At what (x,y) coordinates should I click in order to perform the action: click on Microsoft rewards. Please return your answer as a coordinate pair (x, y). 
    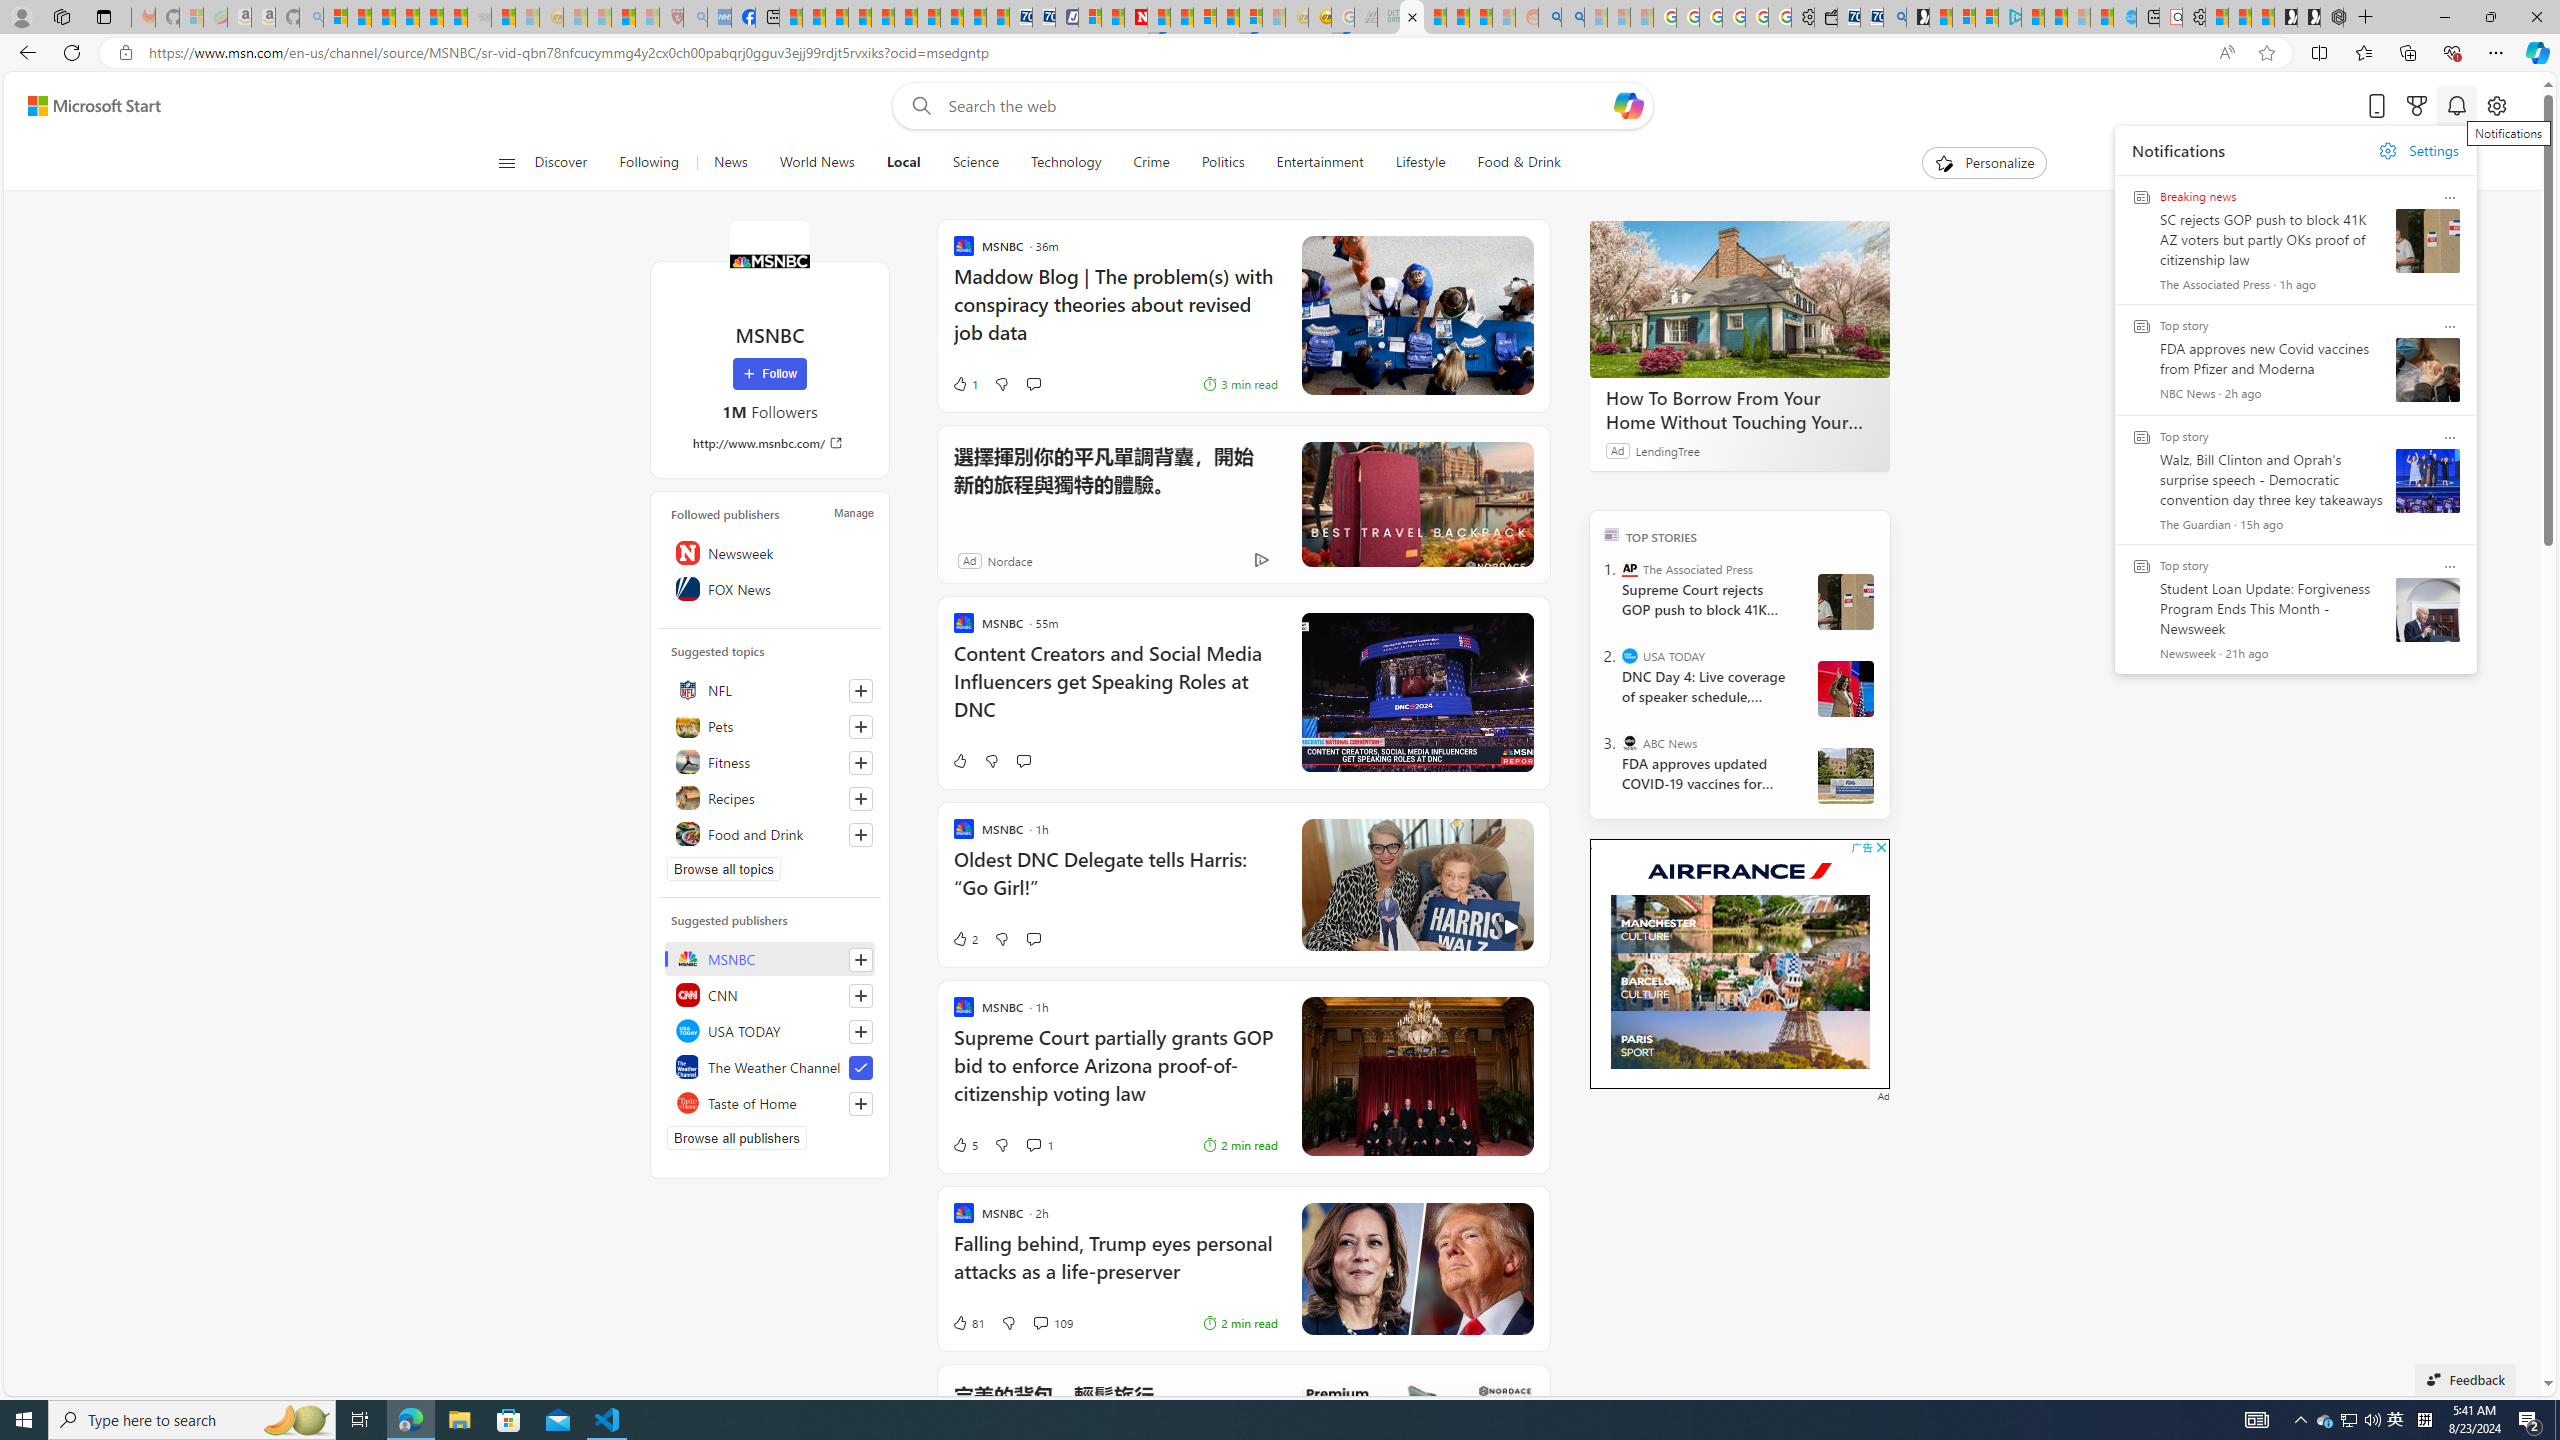
    Looking at the image, I should click on (2416, 106).